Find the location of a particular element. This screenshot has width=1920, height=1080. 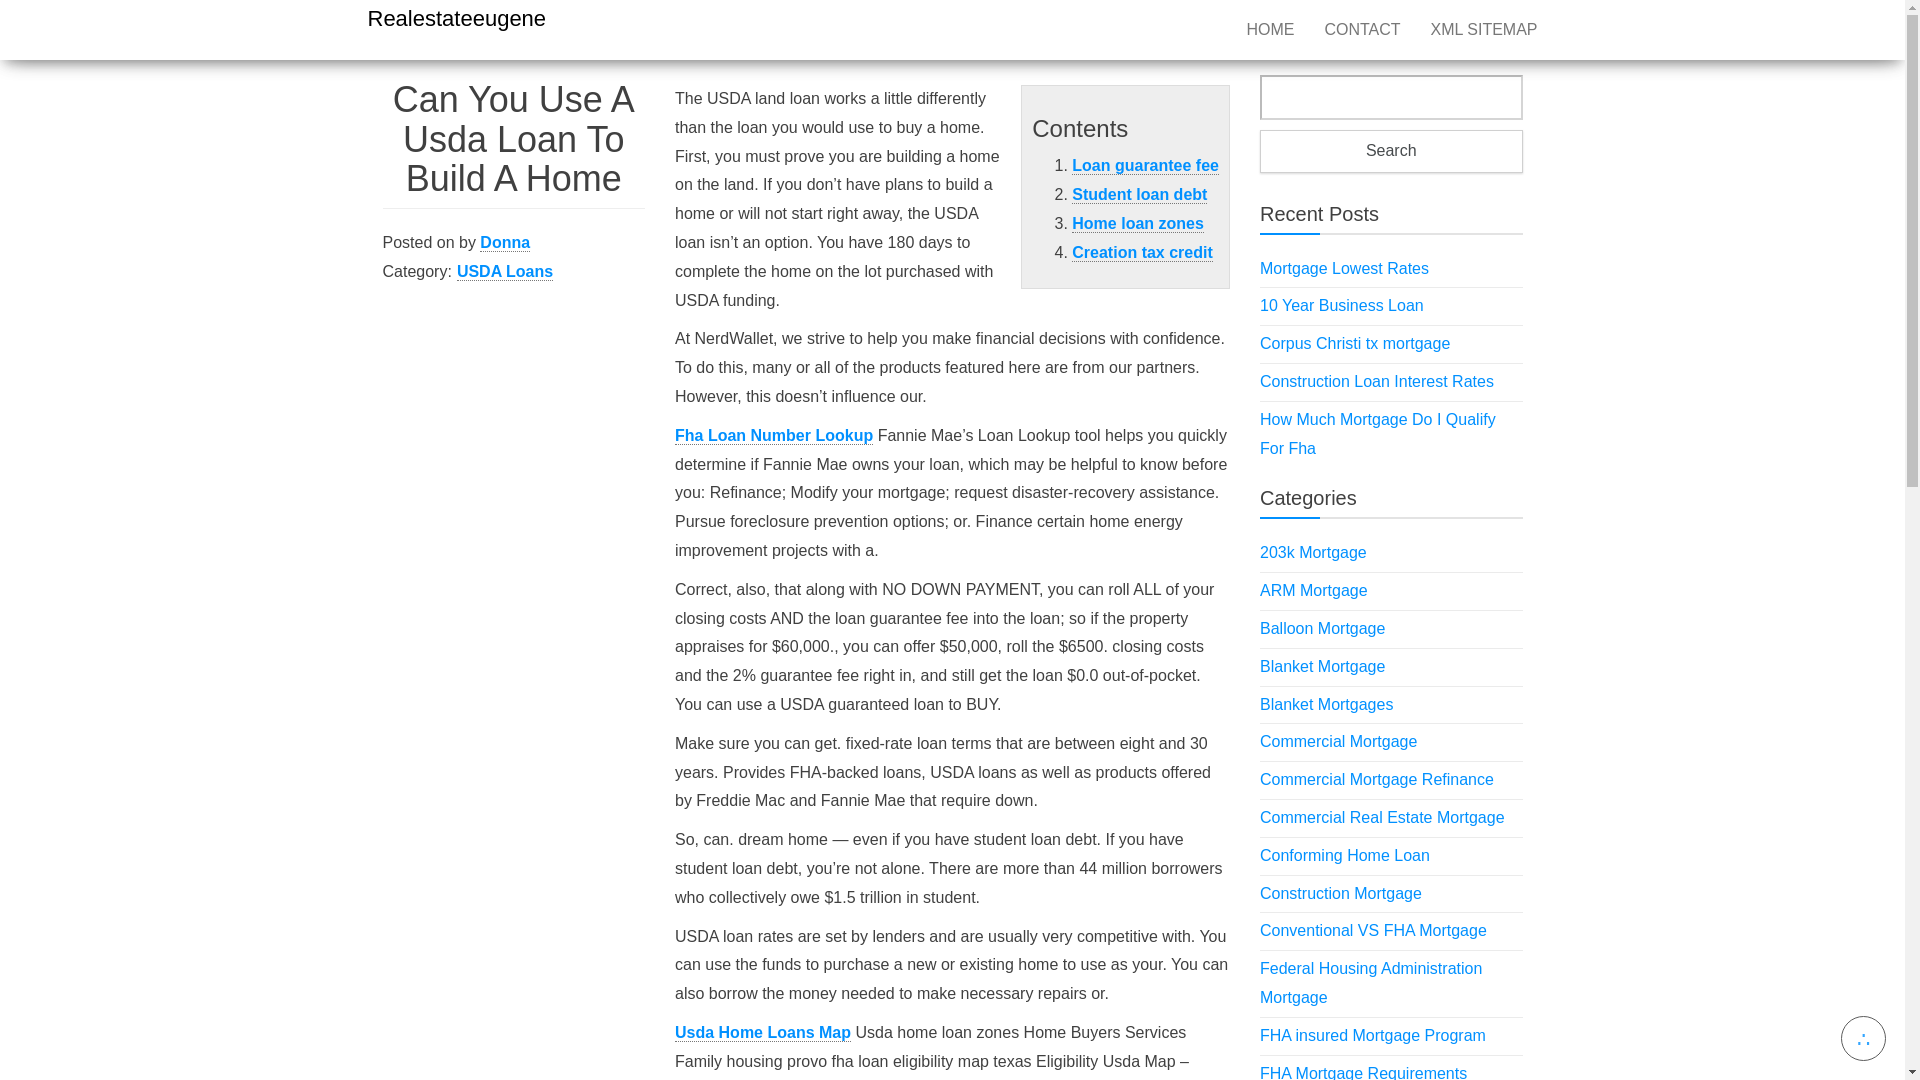

USDA Loans is located at coordinates (504, 272).